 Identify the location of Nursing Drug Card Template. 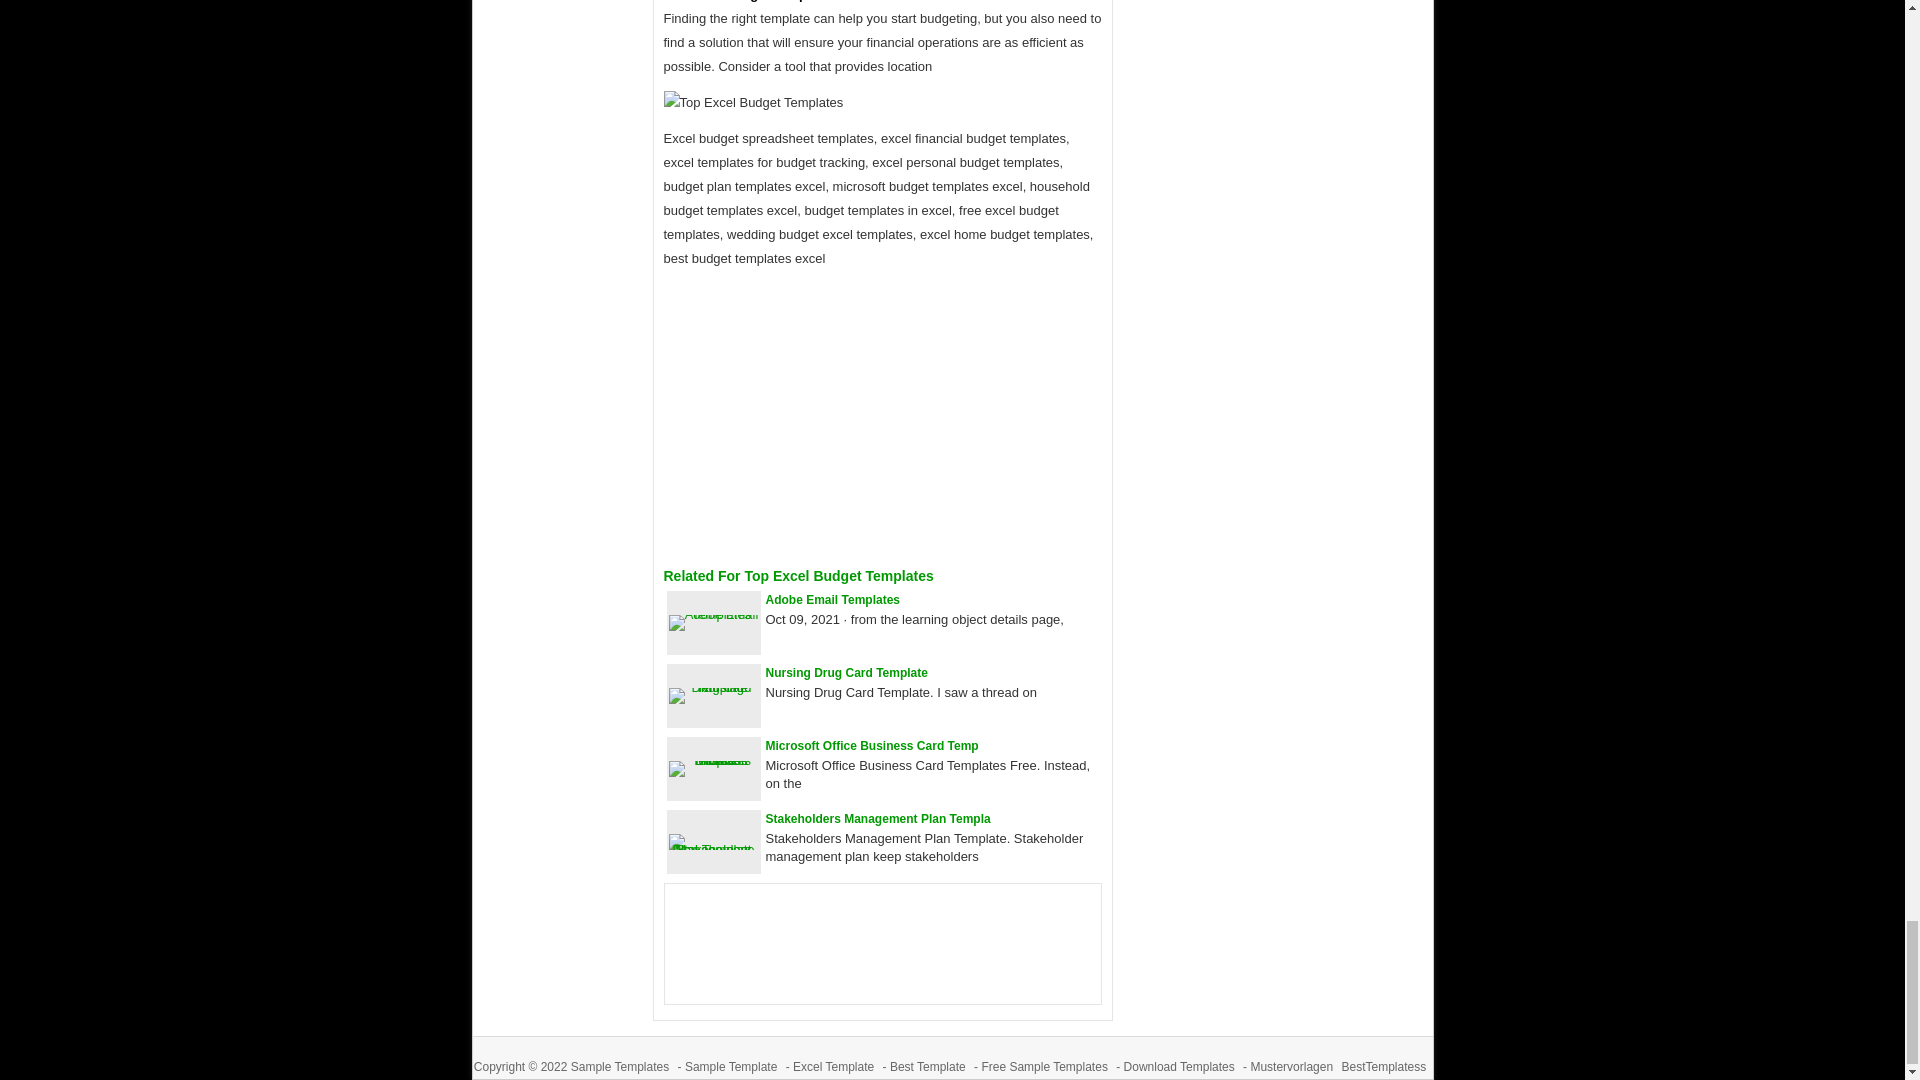
(846, 673).